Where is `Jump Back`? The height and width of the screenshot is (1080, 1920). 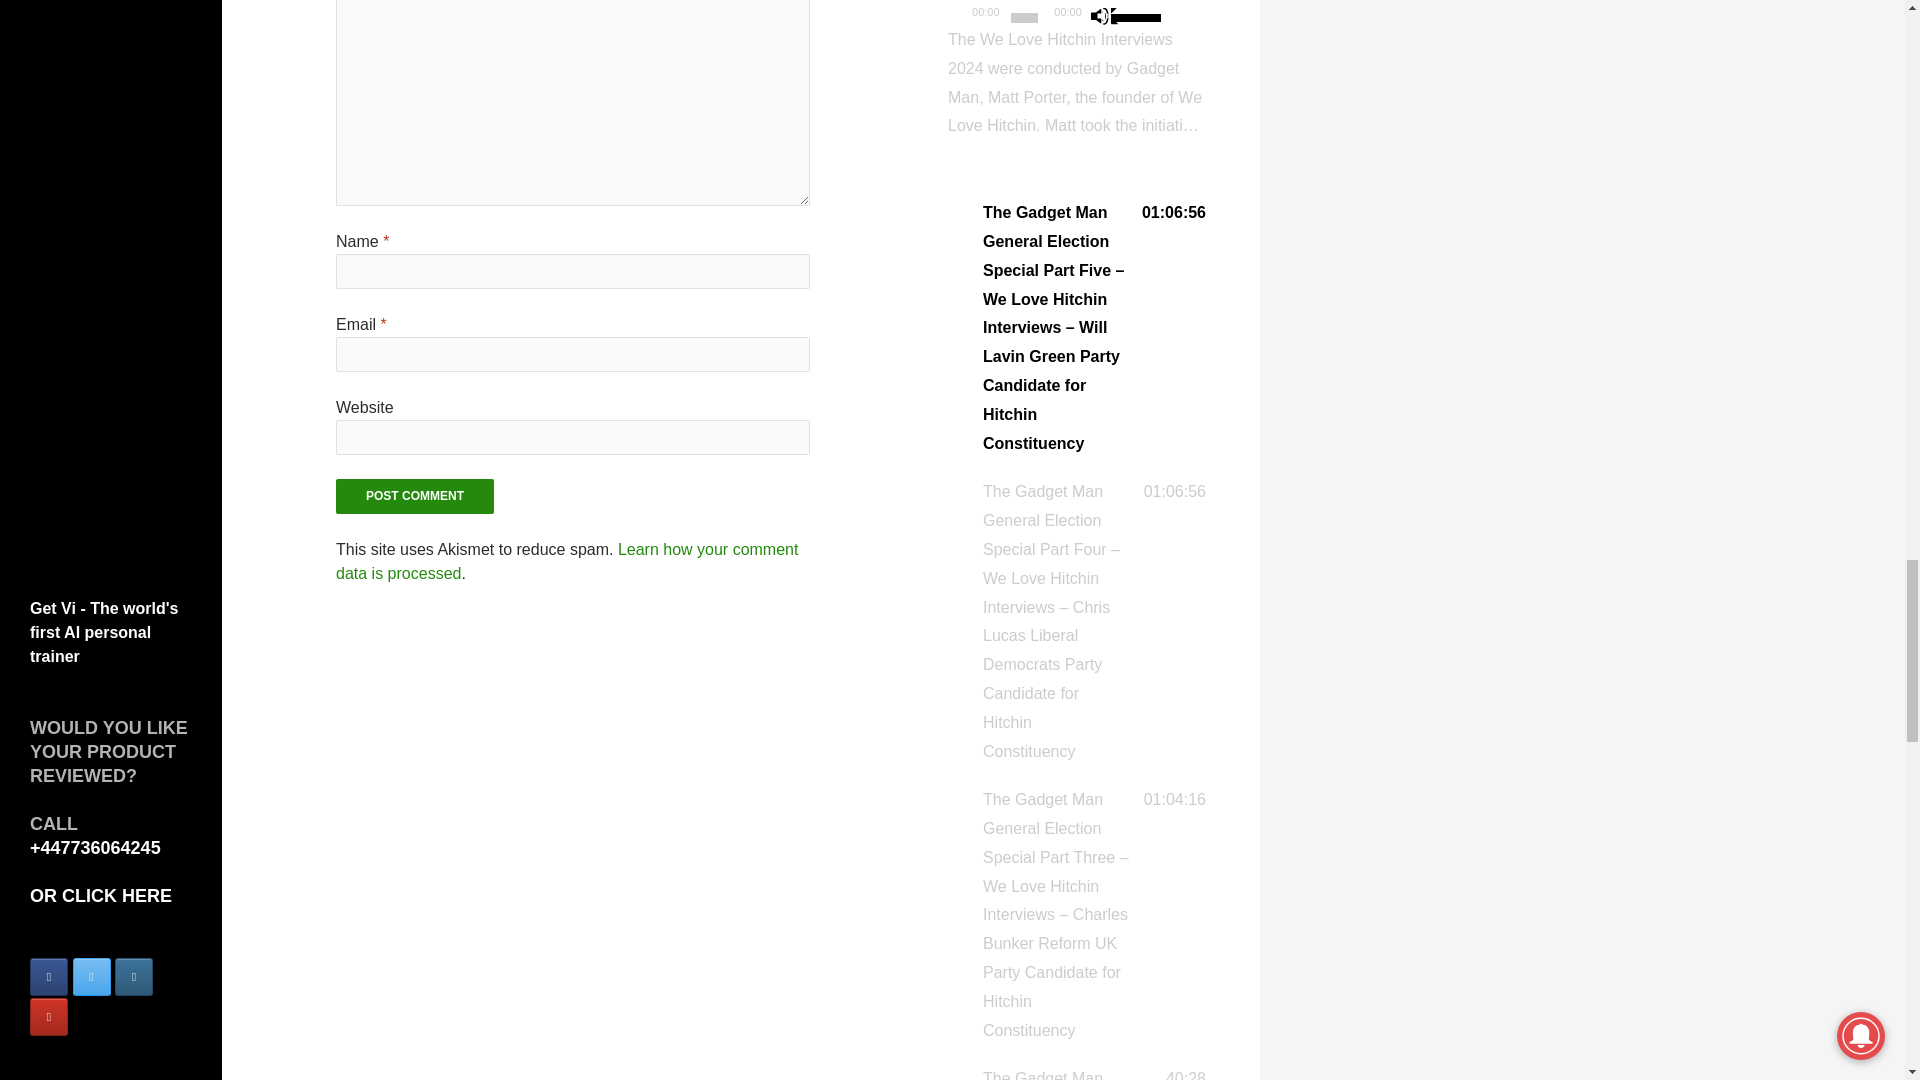
Jump Back is located at coordinates (1178, 18).